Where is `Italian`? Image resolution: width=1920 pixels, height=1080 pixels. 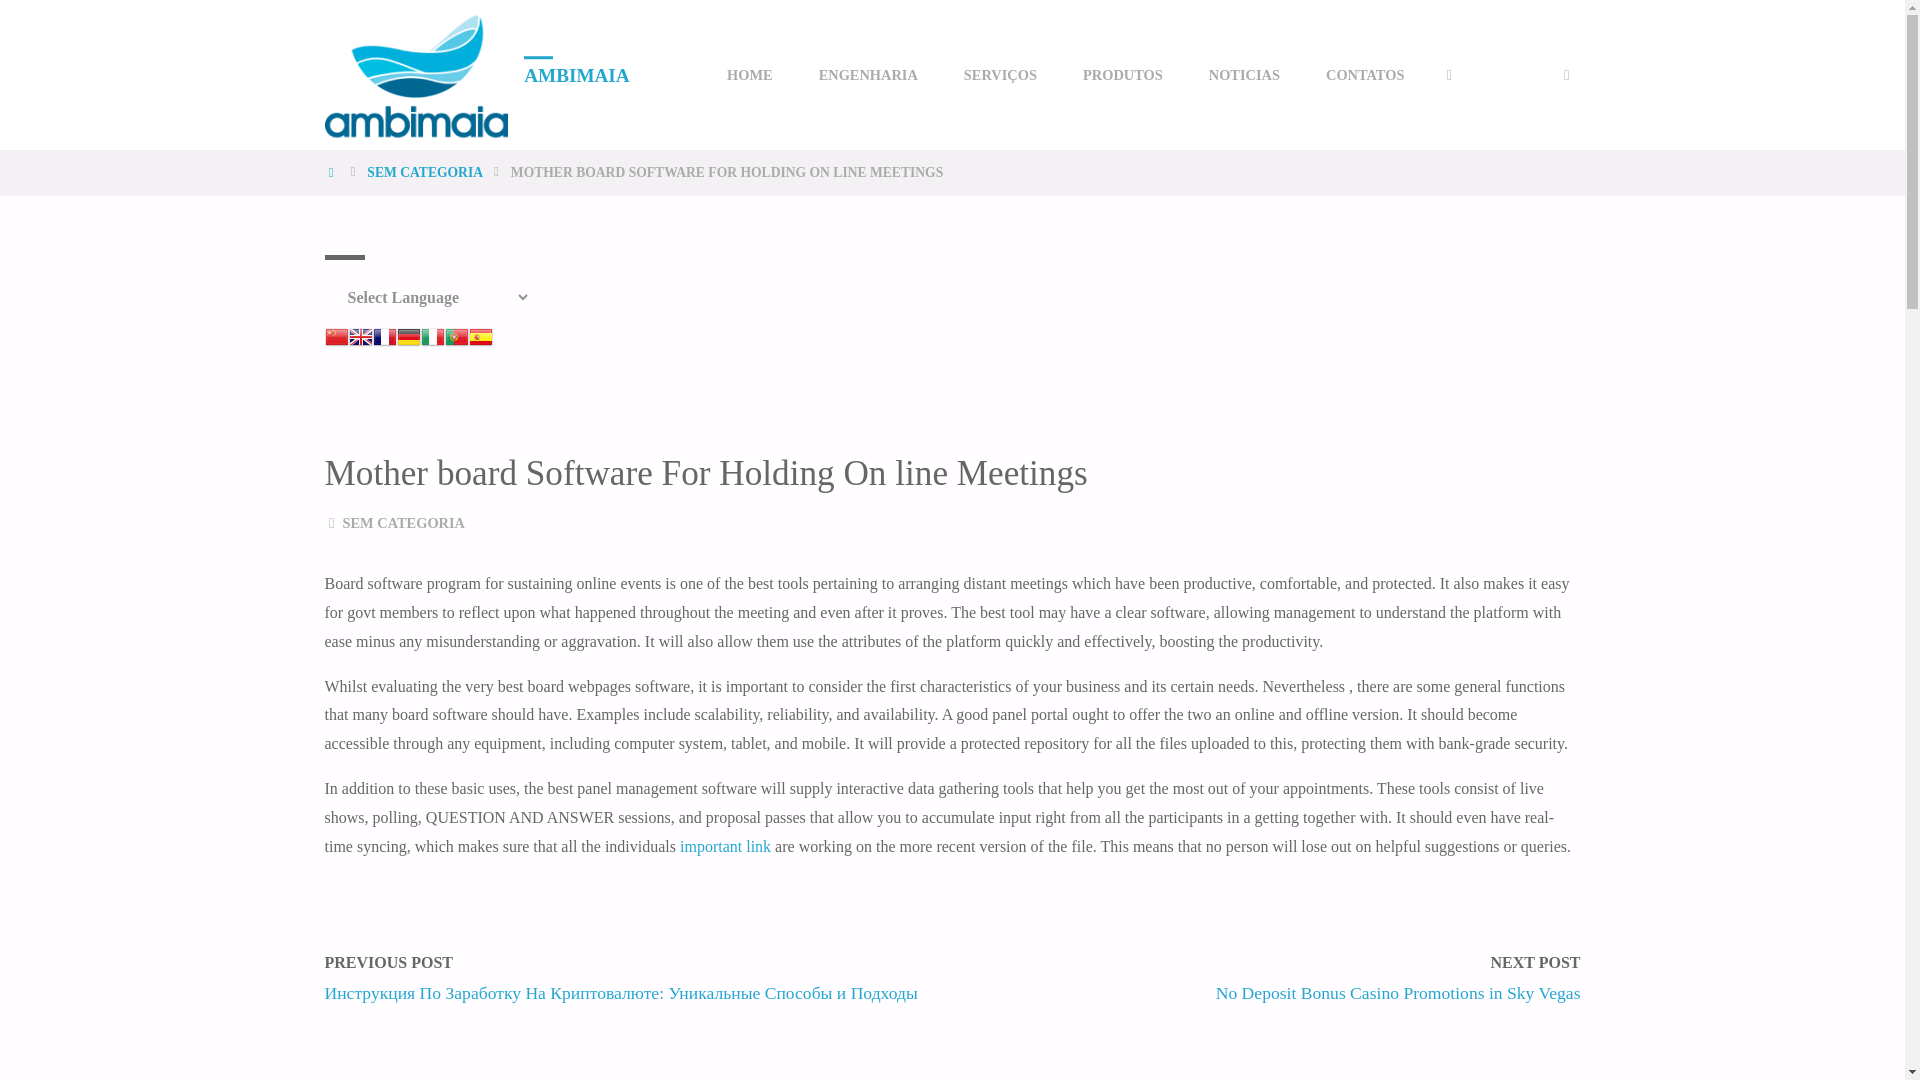
Italian is located at coordinates (432, 334).